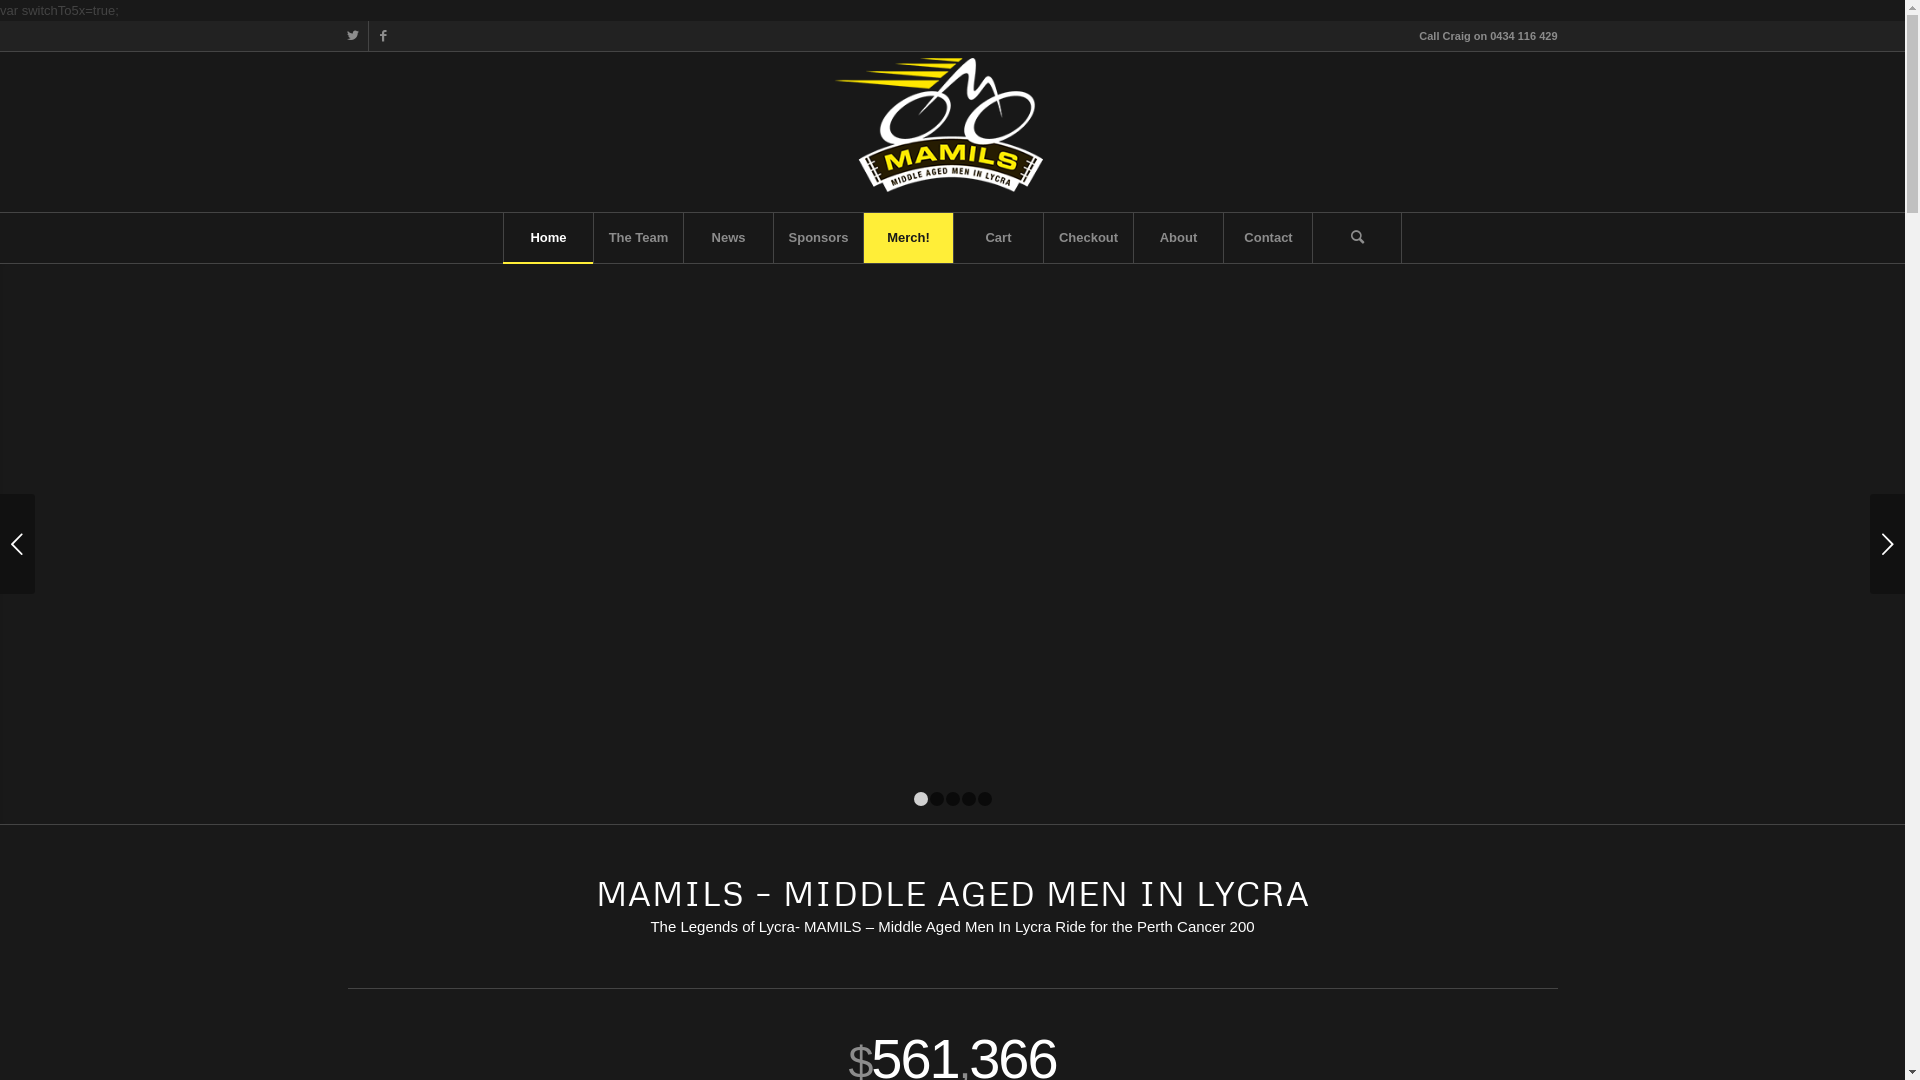  What do you see at coordinates (908, 238) in the screenshot?
I see `Merch!` at bounding box center [908, 238].